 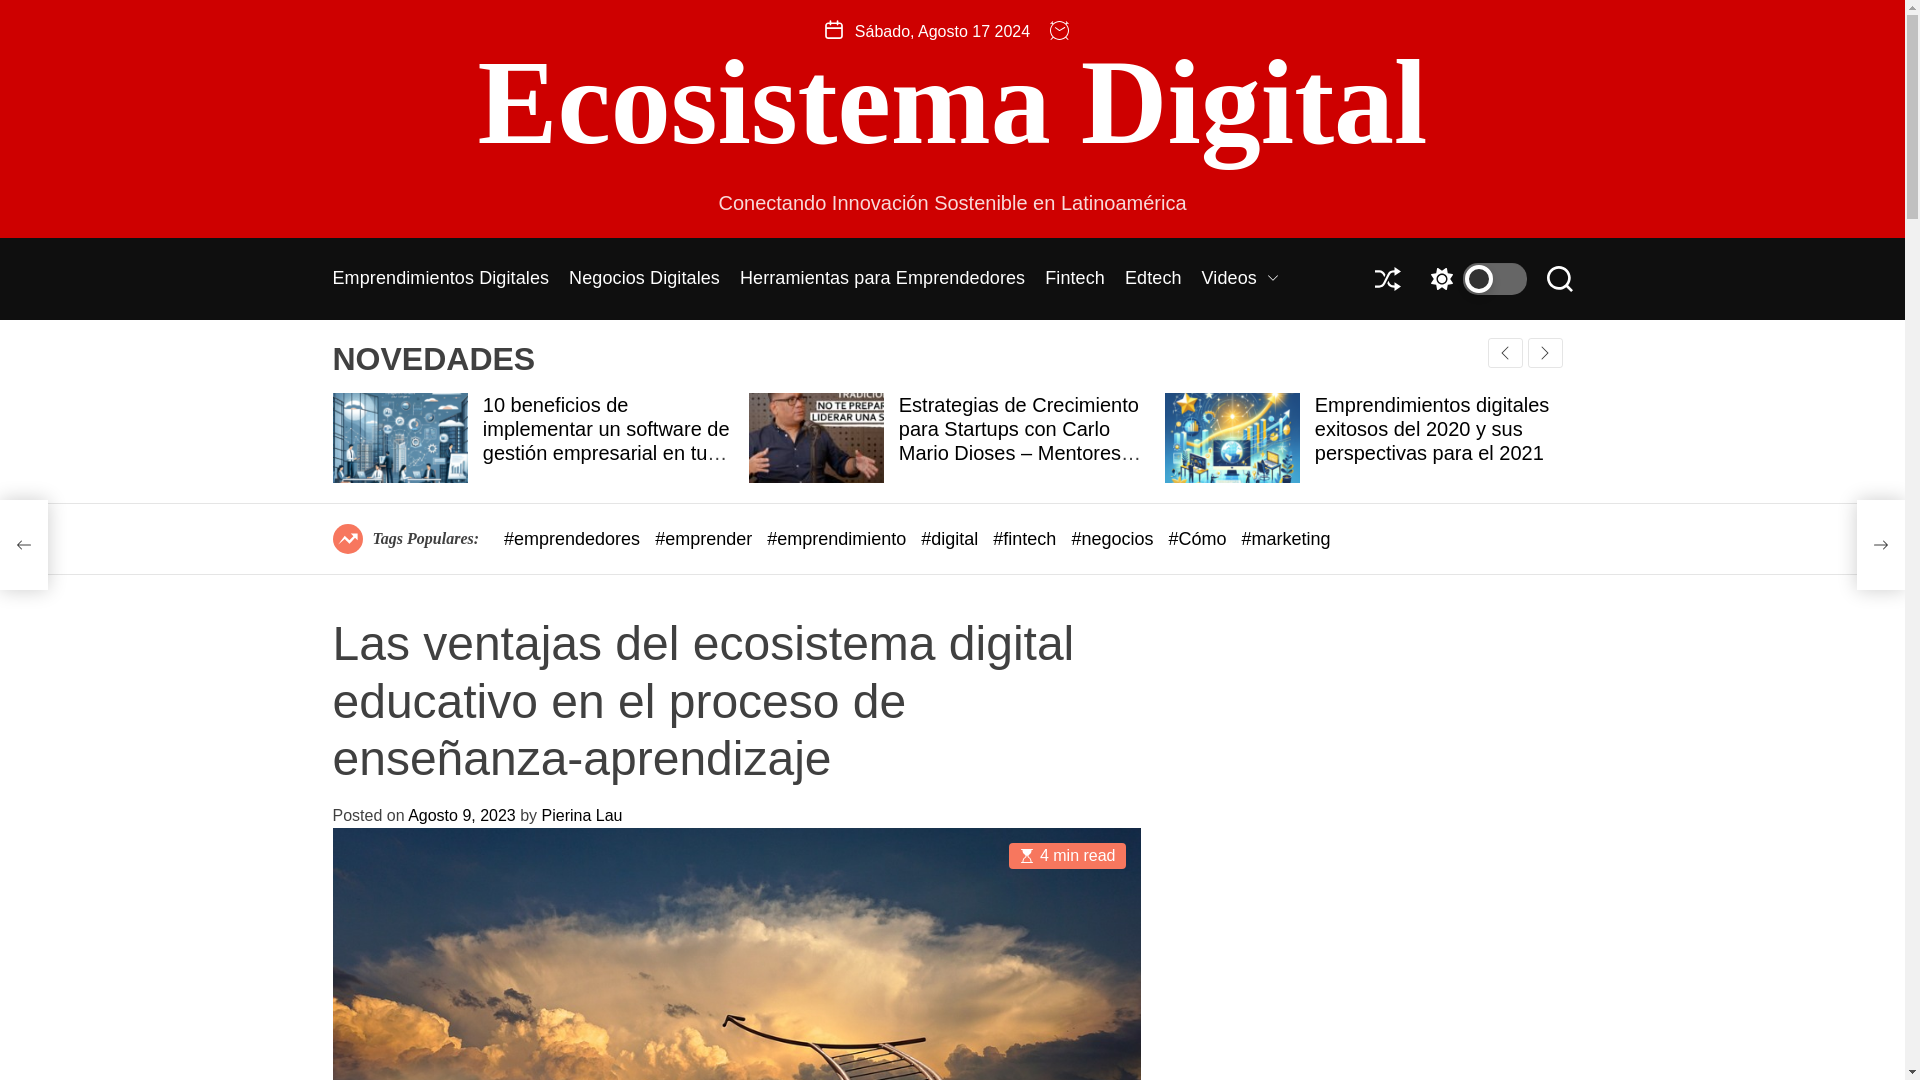 What do you see at coordinates (1074, 279) in the screenshot?
I see `Fintech` at bounding box center [1074, 279].